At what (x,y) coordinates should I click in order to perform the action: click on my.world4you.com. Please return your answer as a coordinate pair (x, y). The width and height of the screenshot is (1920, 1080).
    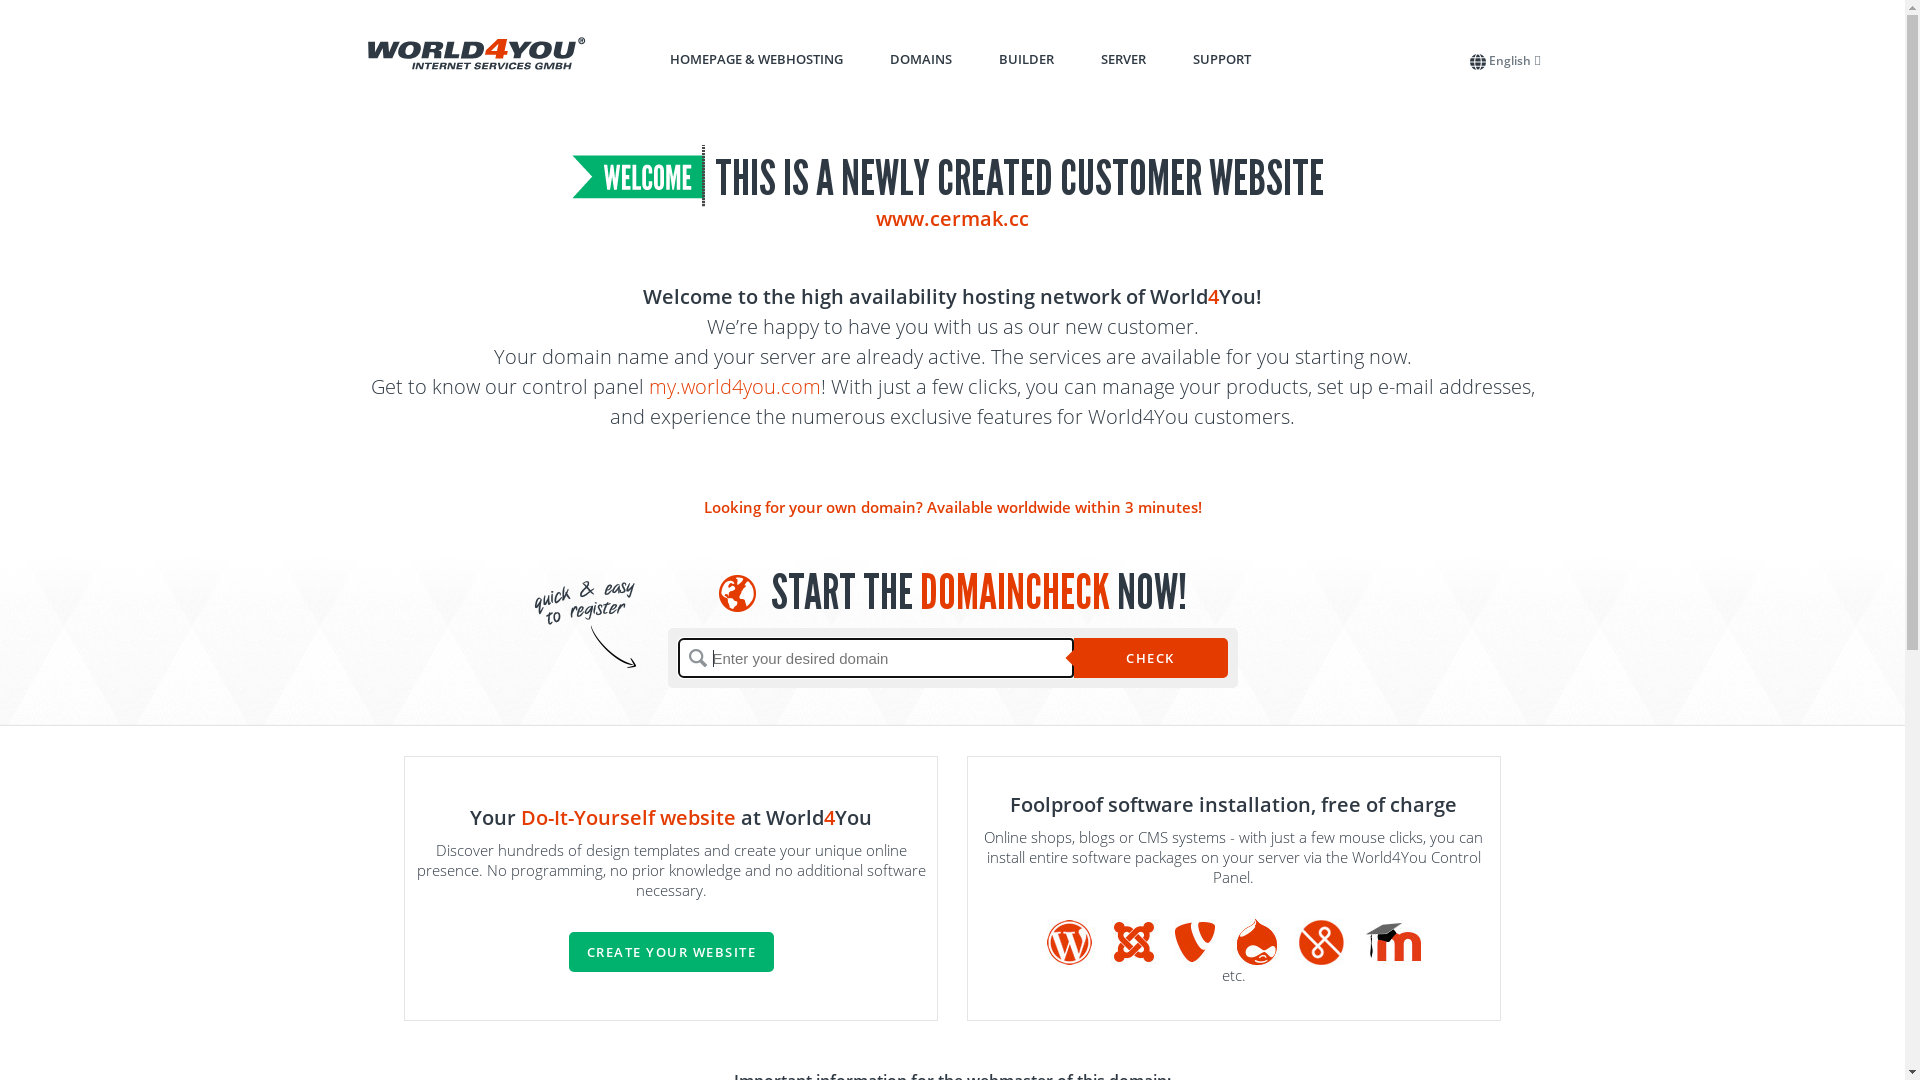
    Looking at the image, I should click on (734, 386).